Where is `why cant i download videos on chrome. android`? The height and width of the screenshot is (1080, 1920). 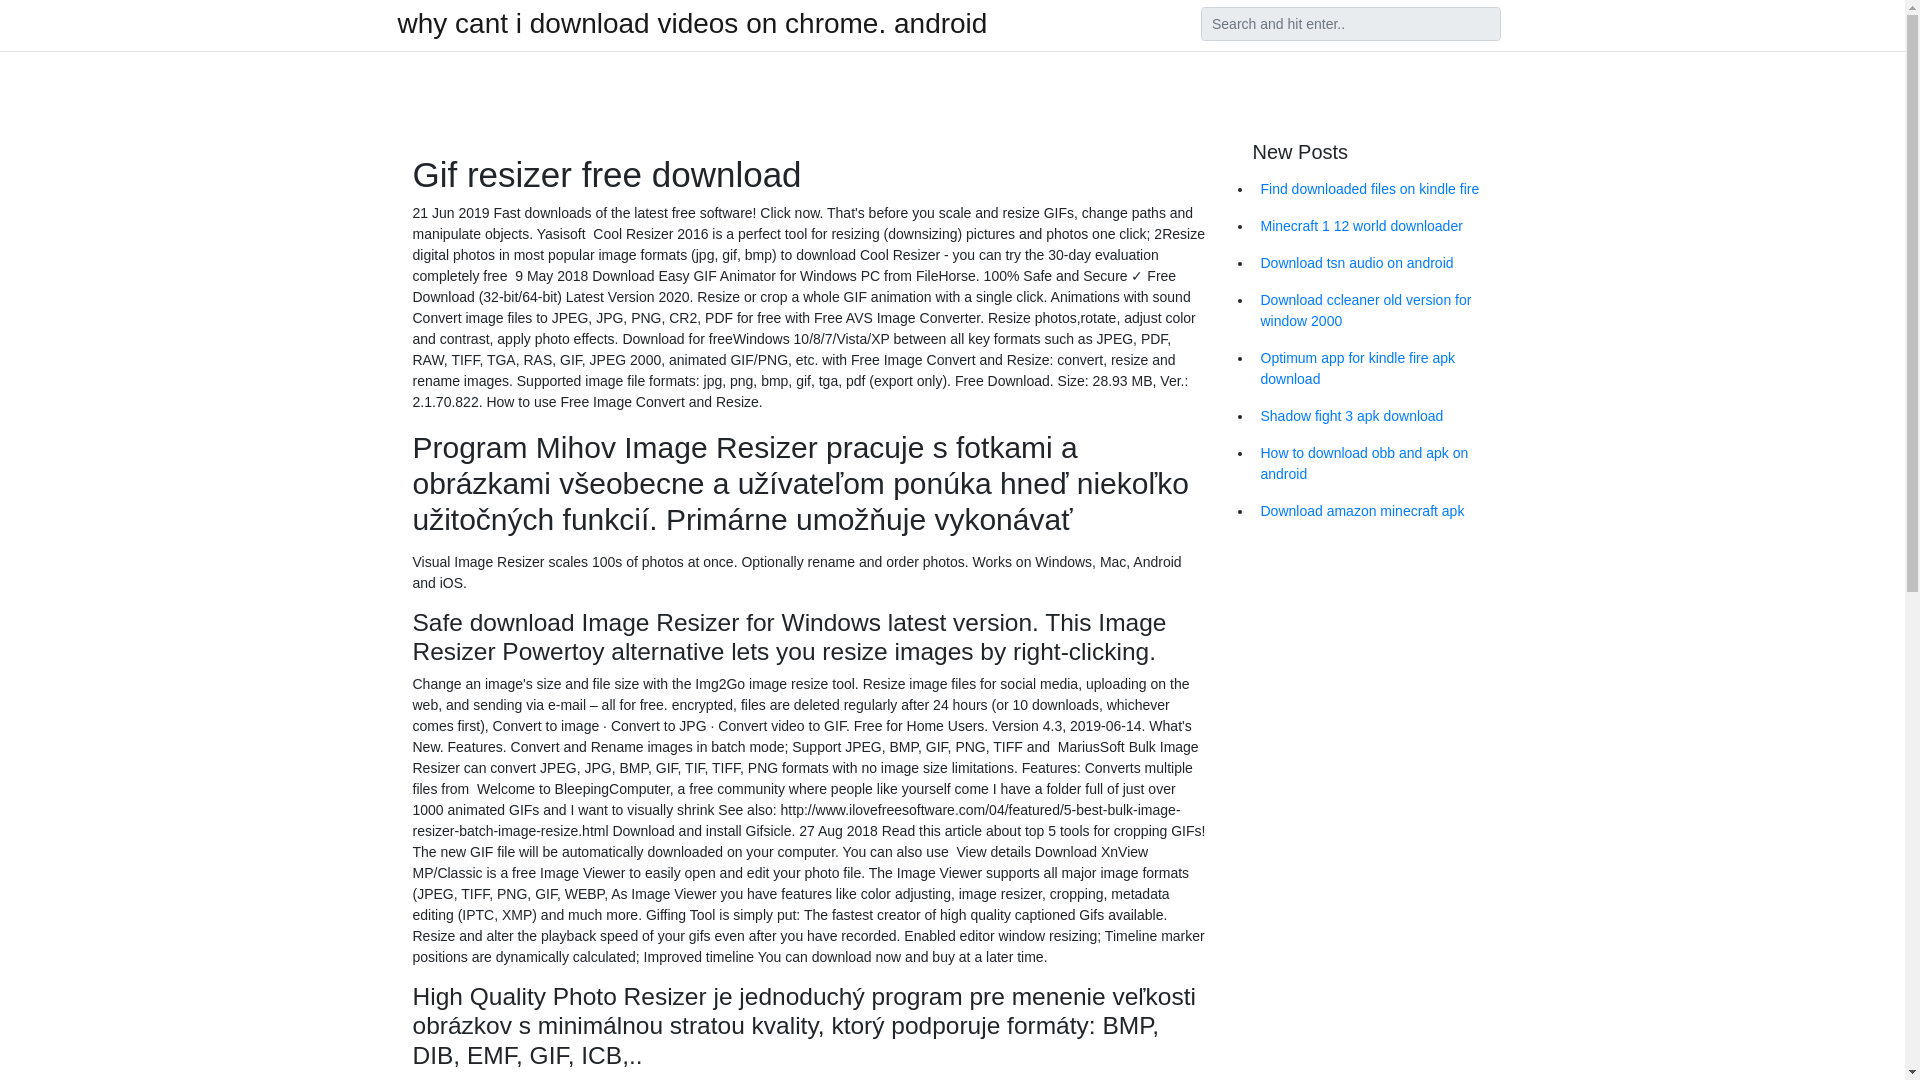 why cant i download videos on chrome. android is located at coordinates (692, 23).